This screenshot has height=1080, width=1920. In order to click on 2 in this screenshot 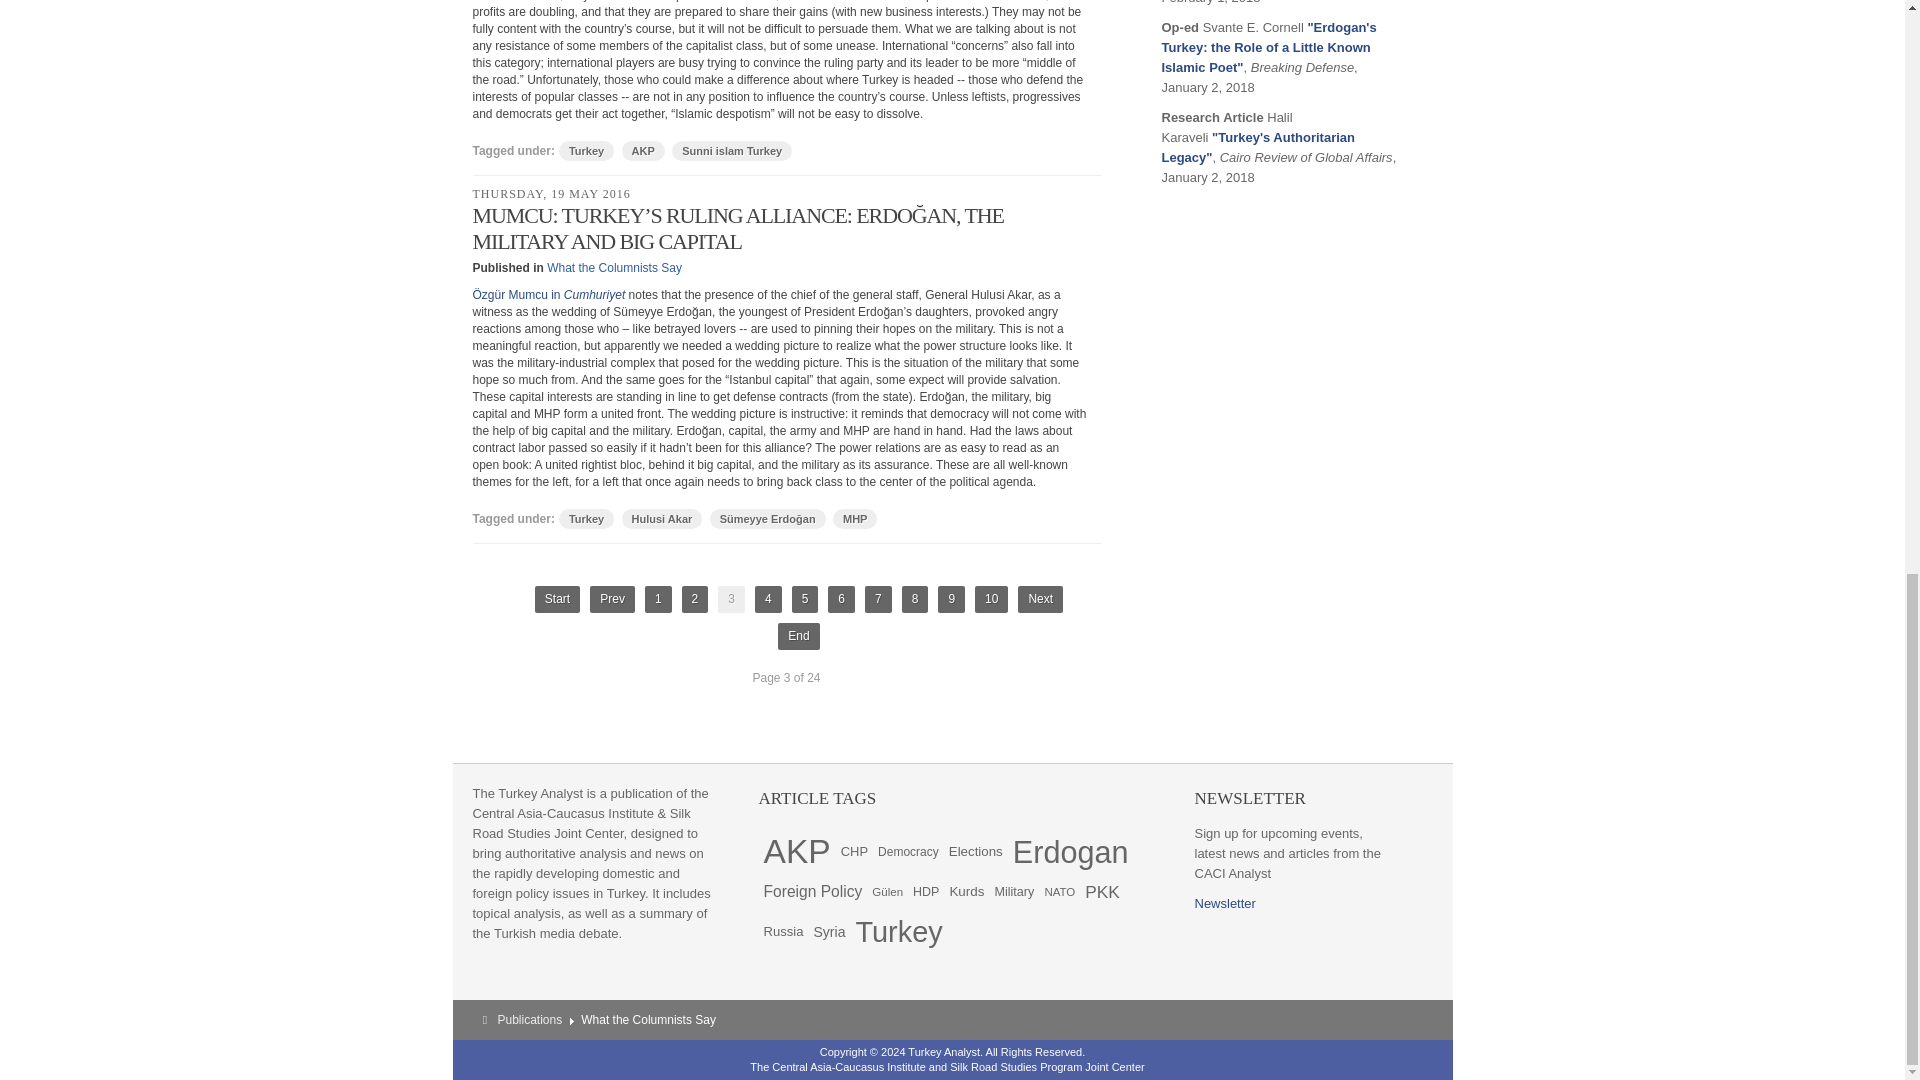, I will do `click(694, 600)`.